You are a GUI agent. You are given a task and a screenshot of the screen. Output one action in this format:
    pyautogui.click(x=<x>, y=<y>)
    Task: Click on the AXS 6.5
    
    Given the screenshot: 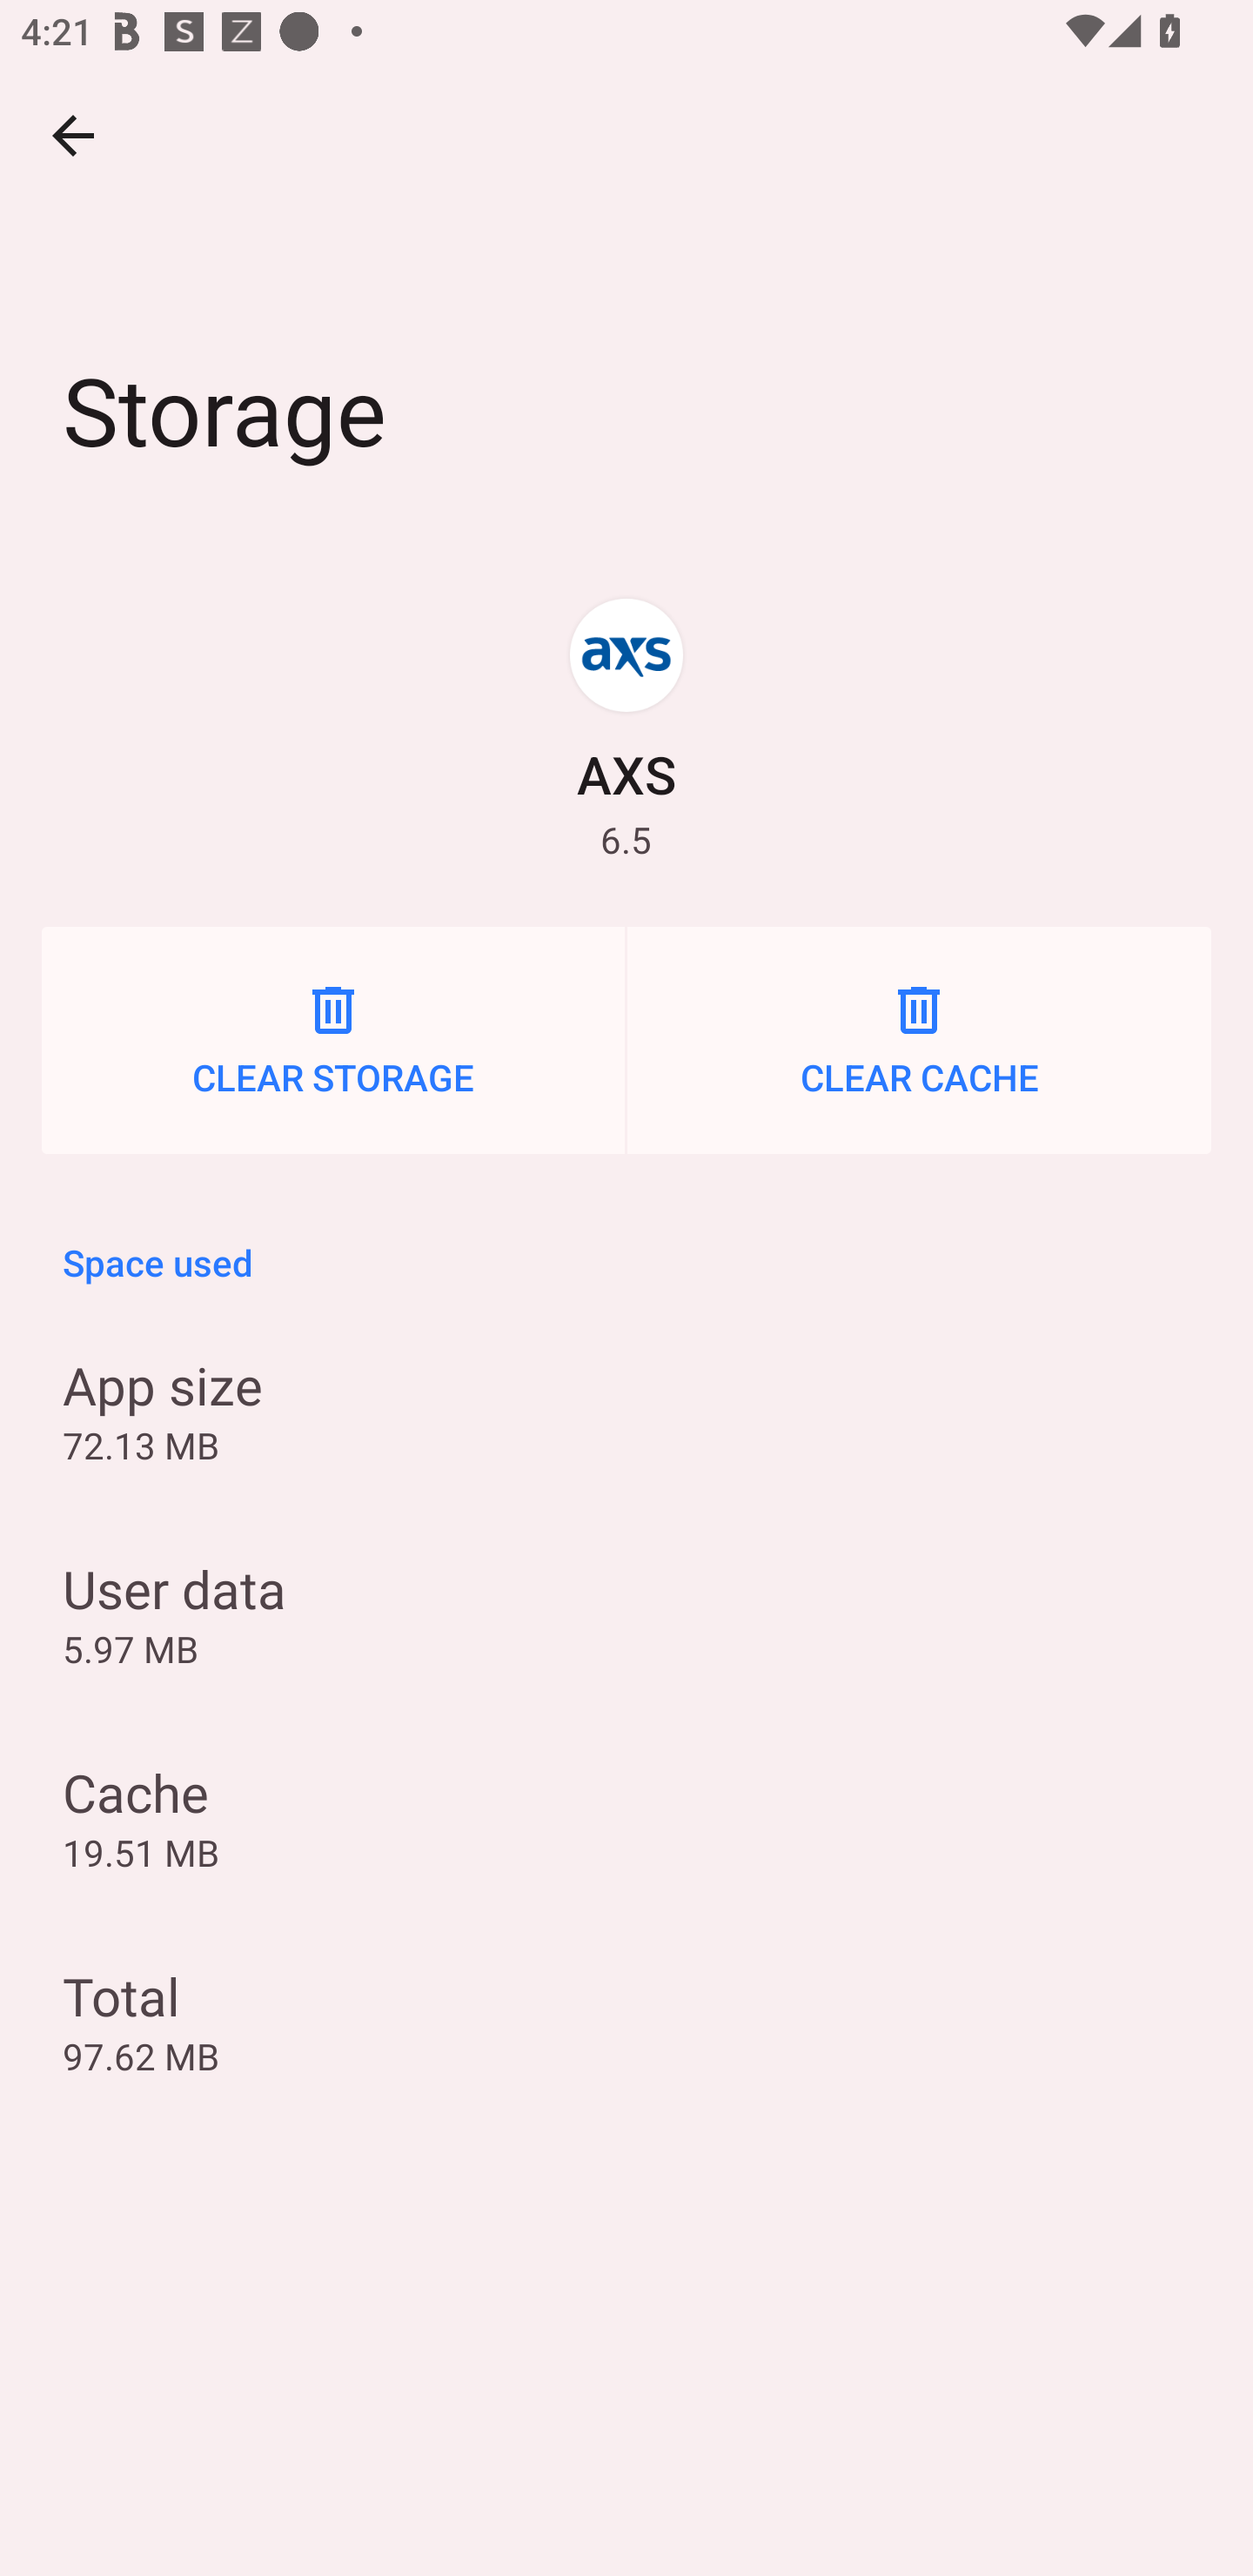 What is the action you would take?
    pyautogui.click(x=626, y=728)
    